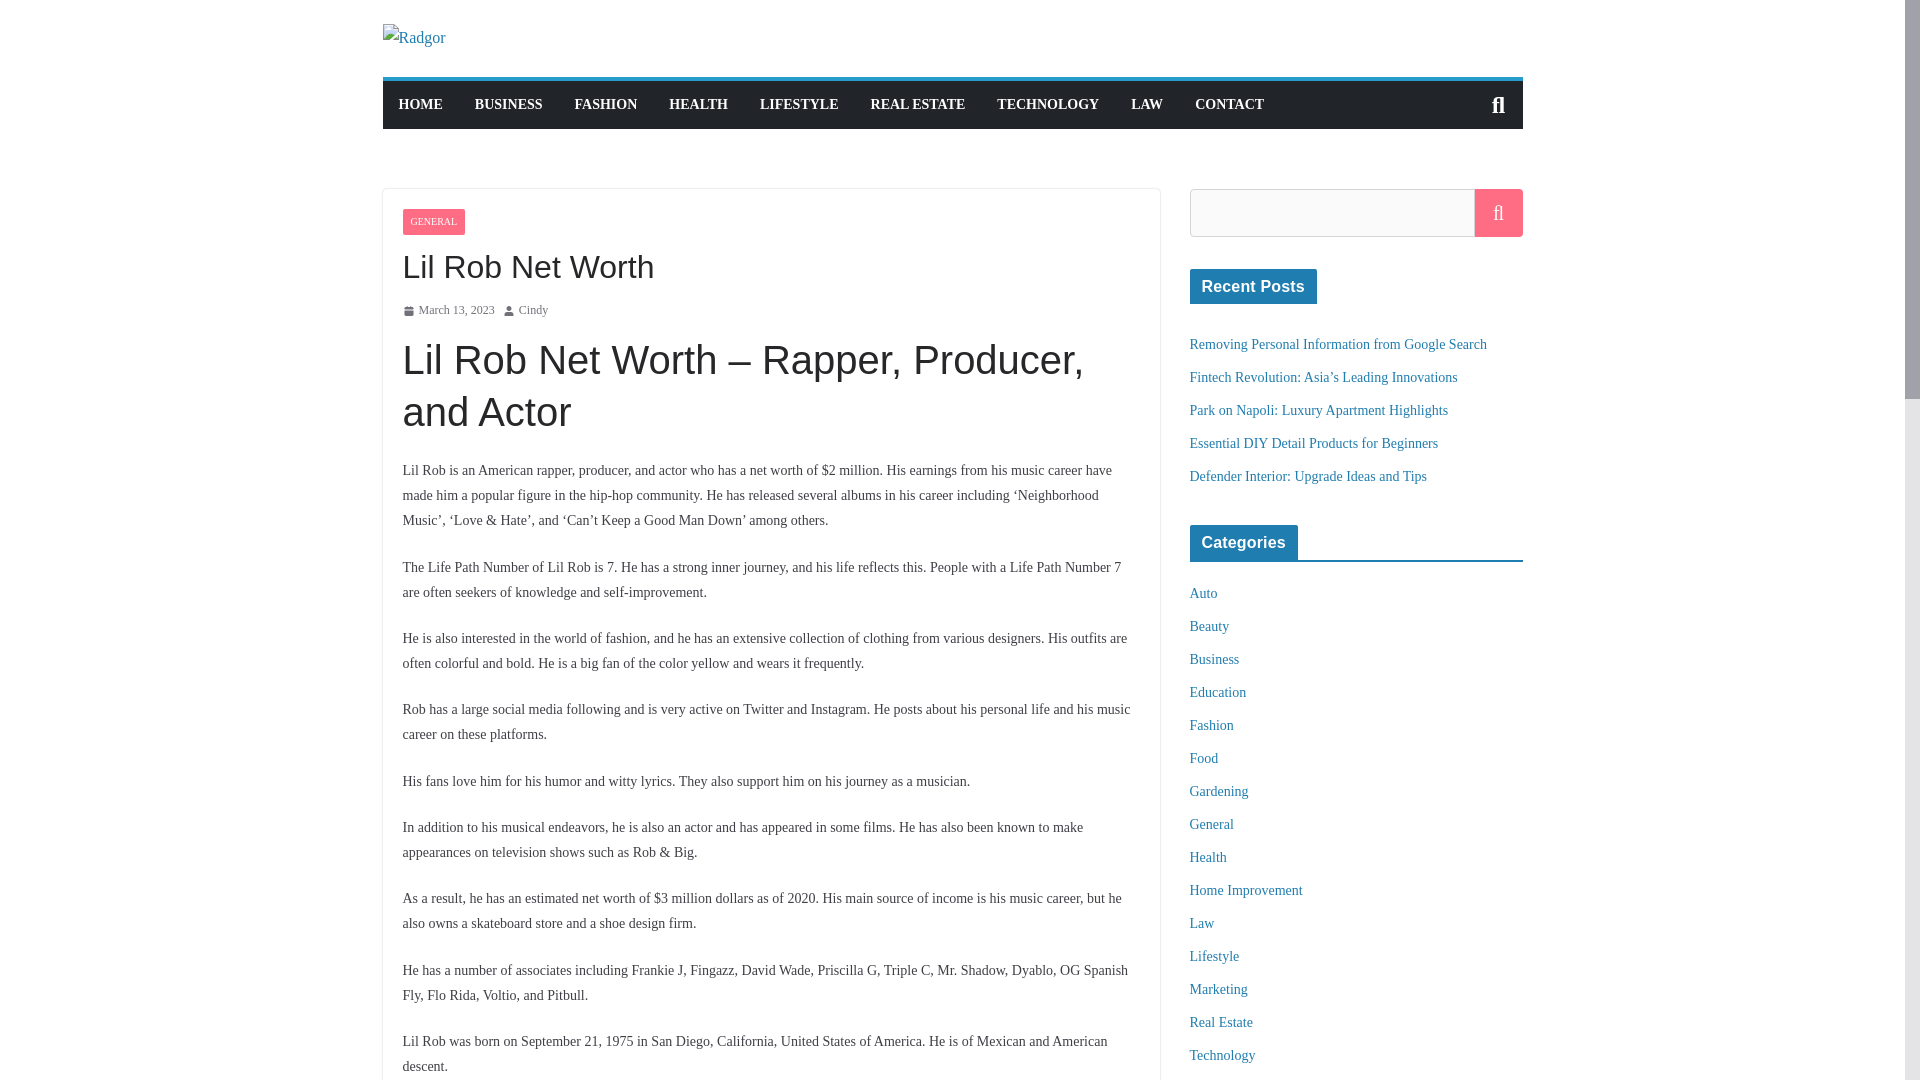 The height and width of the screenshot is (1080, 1920). Describe the element at coordinates (1047, 104) in the screenshot. I see `TECHNOLOGY` at that location.